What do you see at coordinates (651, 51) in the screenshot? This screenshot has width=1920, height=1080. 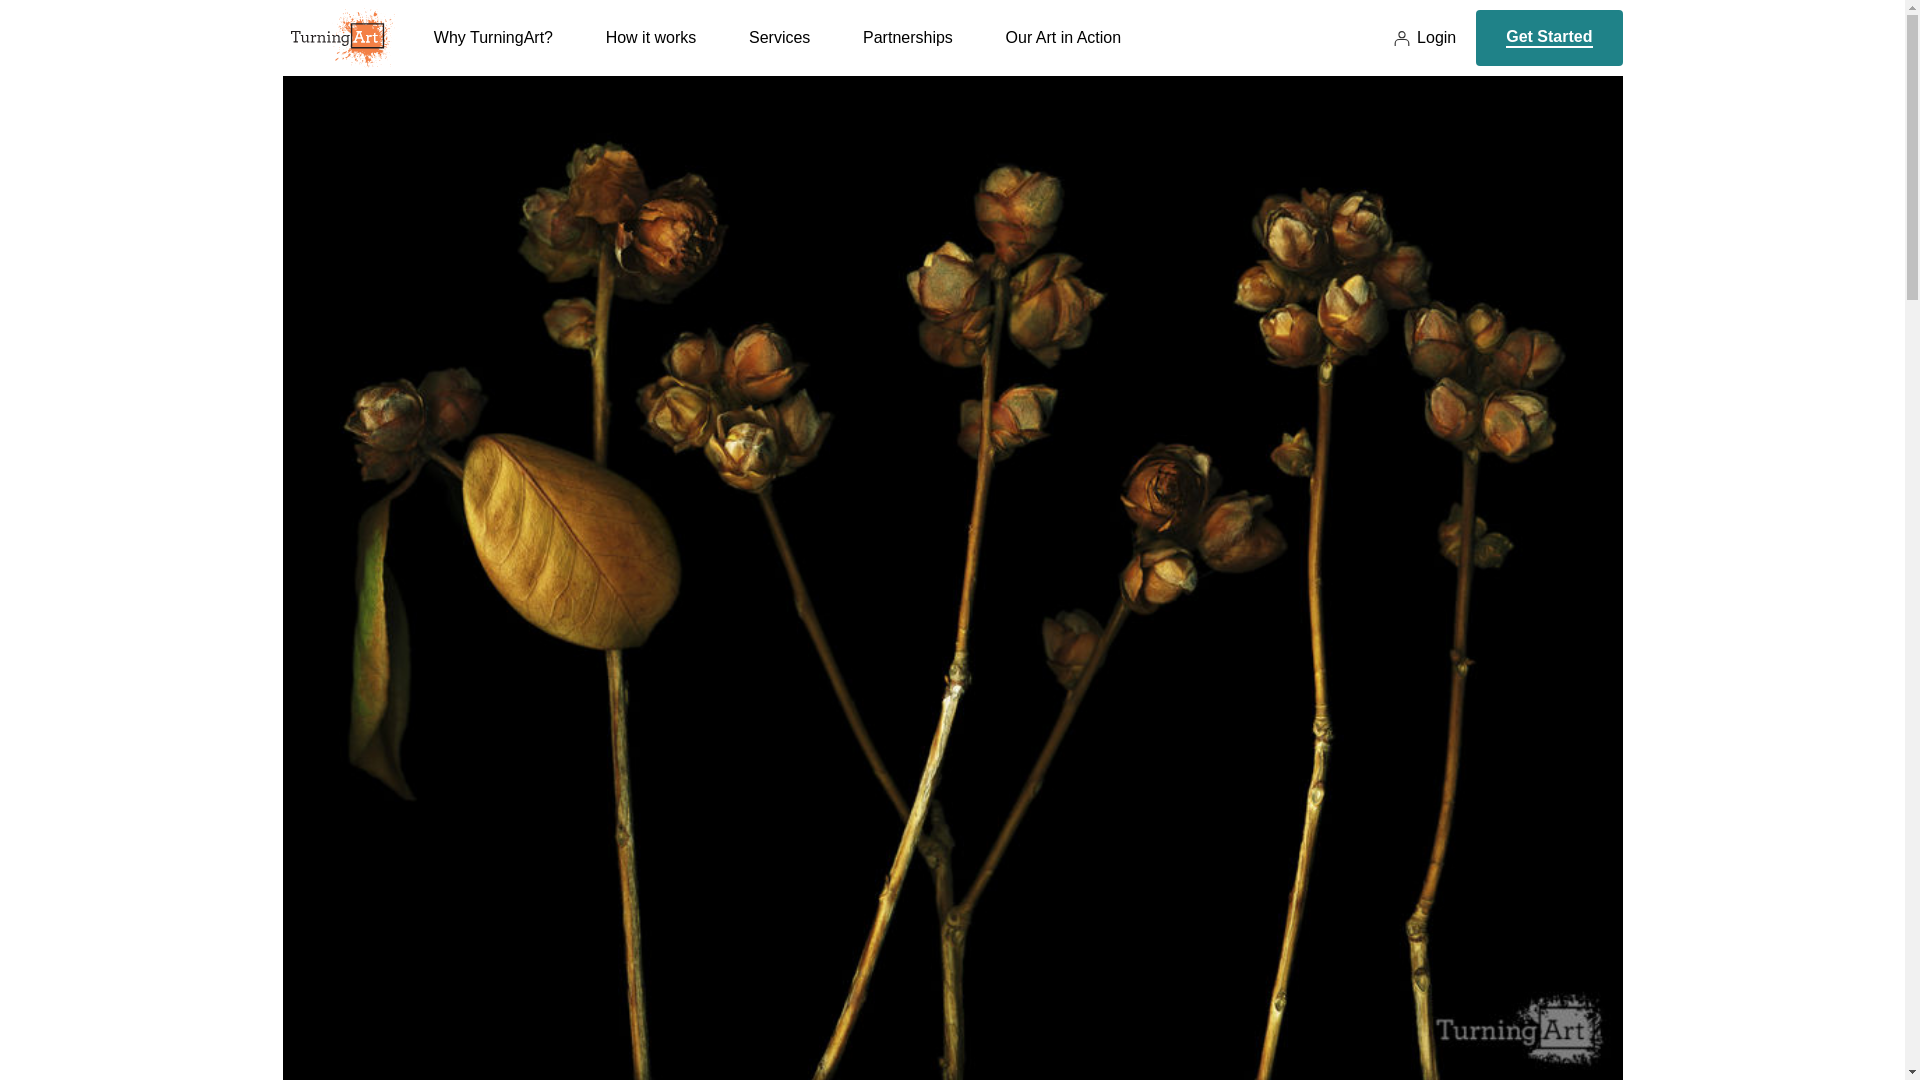 I see `How it works` at bounding box center [651, 51].